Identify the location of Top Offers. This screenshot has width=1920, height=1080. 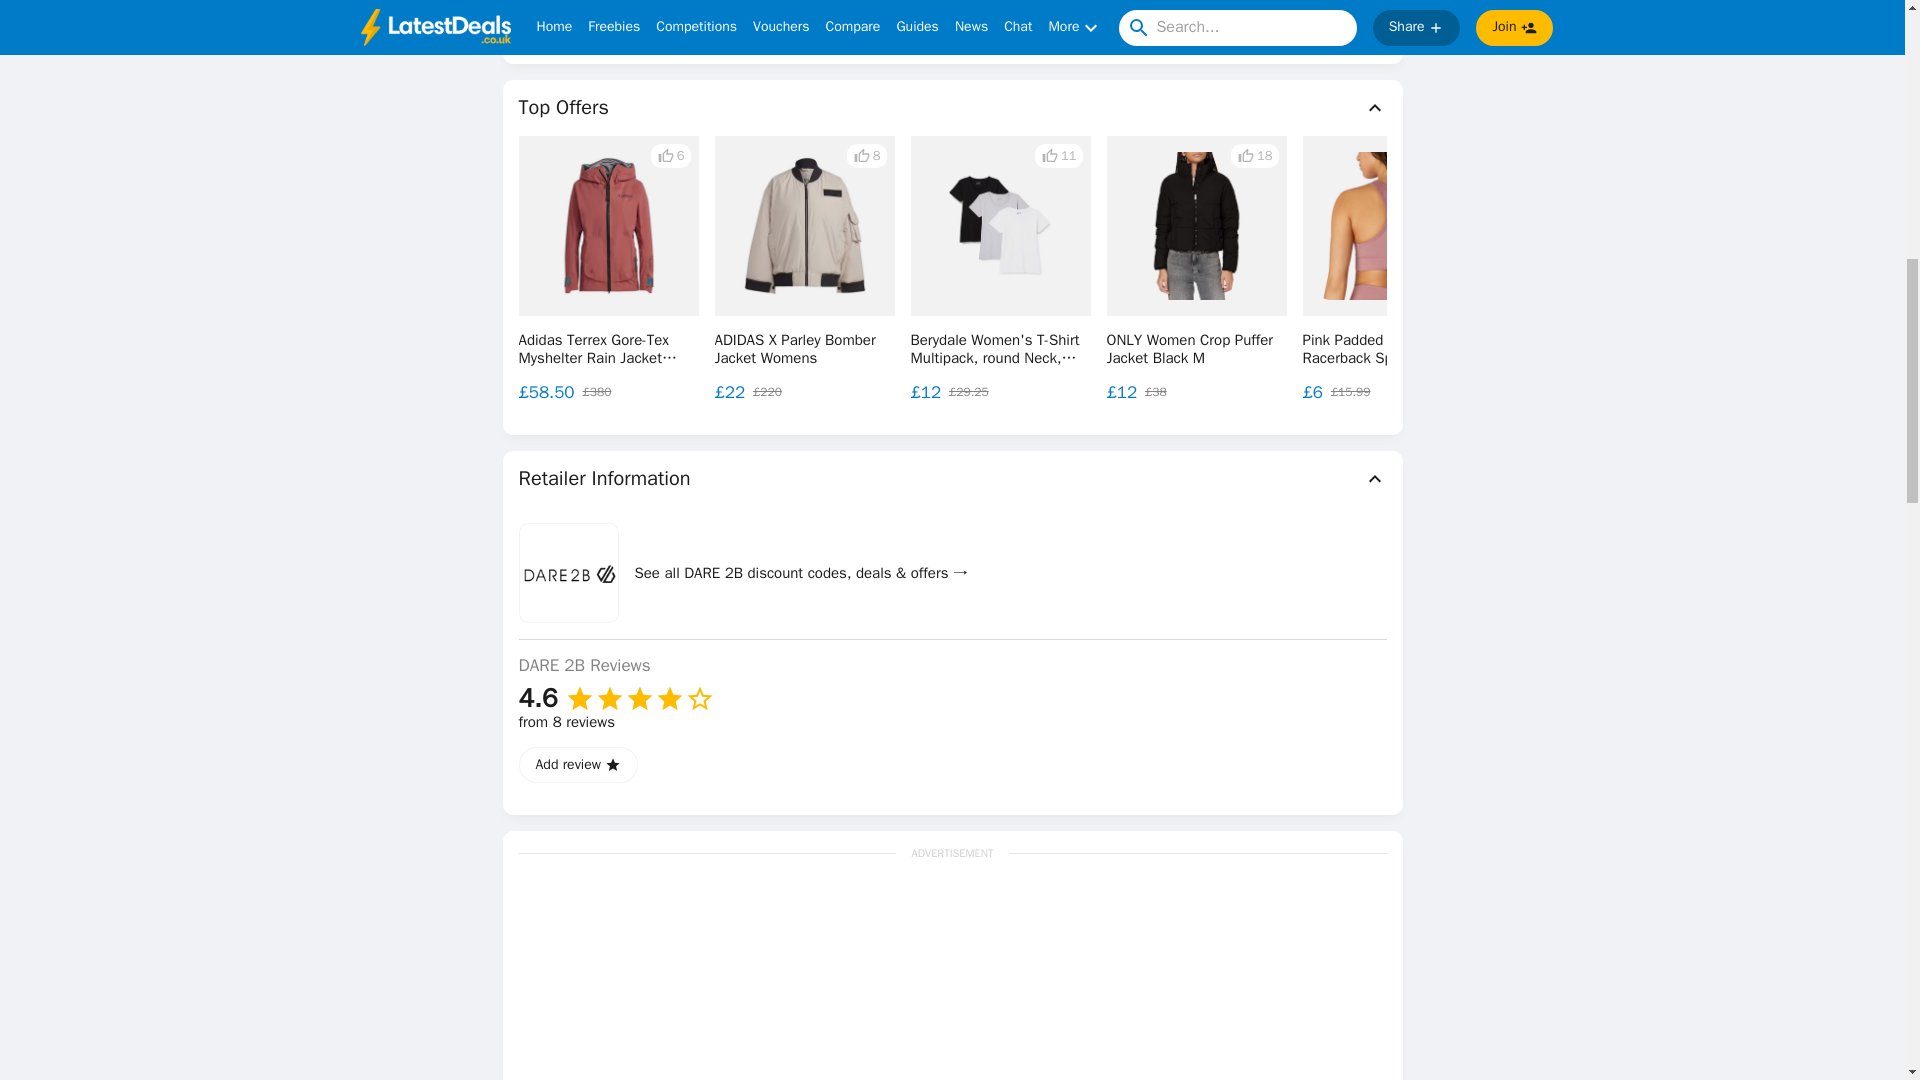
(952, 108).